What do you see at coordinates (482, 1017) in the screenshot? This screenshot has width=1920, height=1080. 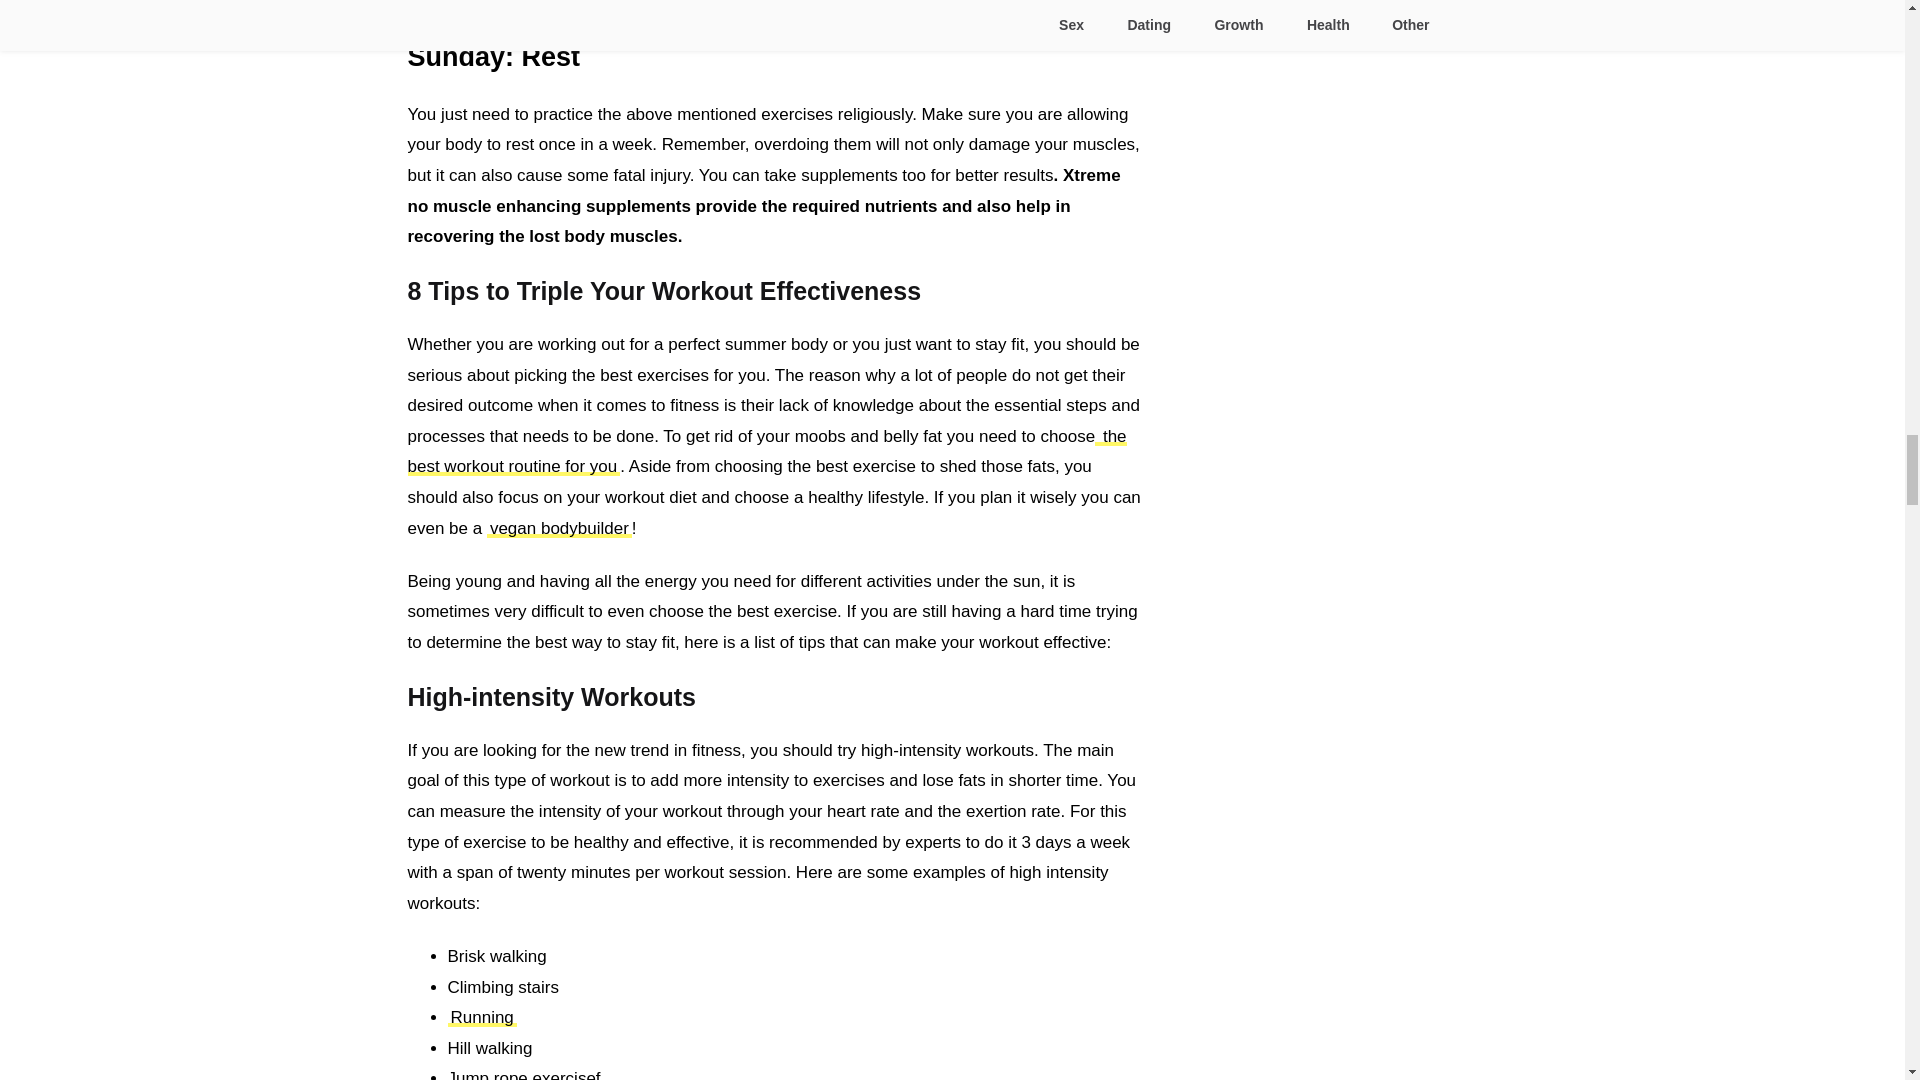 I see `Running` at bounding box center [482, 1017].